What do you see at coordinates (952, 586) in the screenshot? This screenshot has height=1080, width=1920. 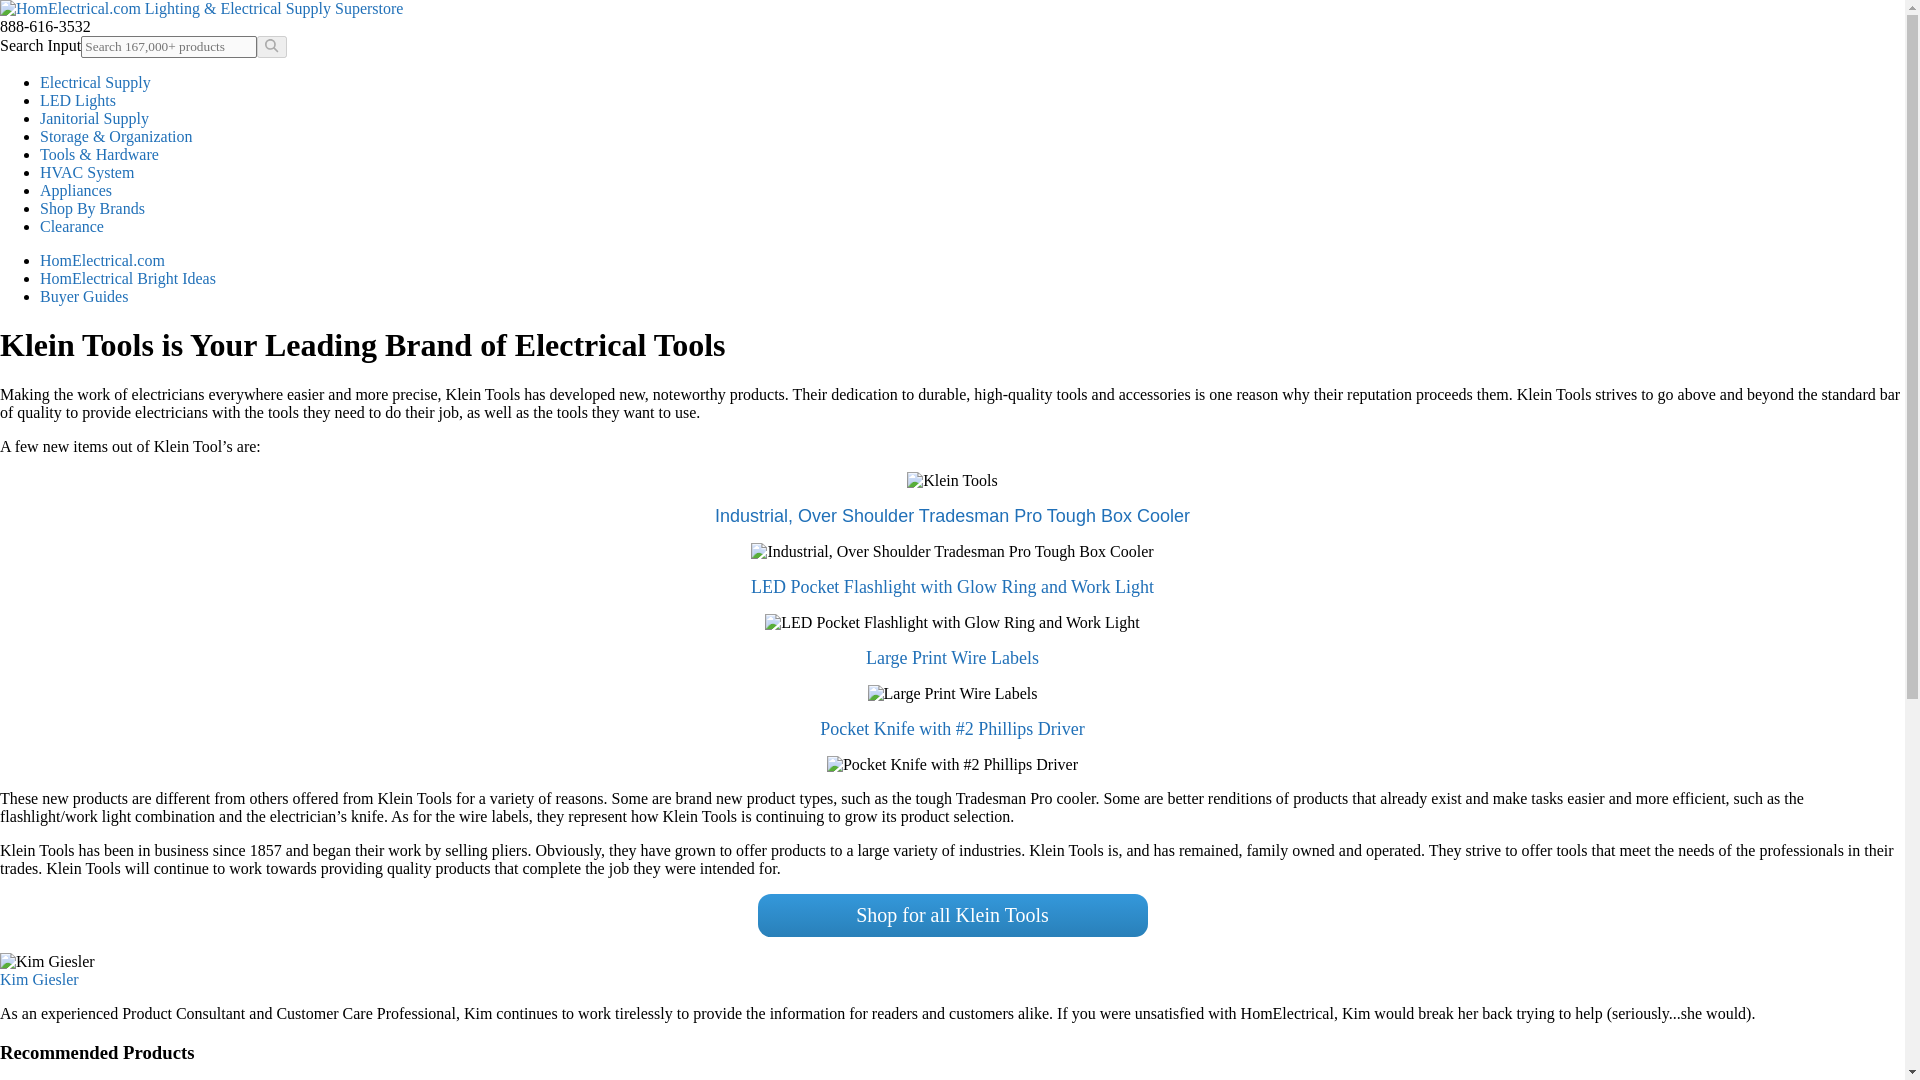 I see `Klein Tools Pocket Flashlight and Work Light Blog` at bounding box center [952, 586].